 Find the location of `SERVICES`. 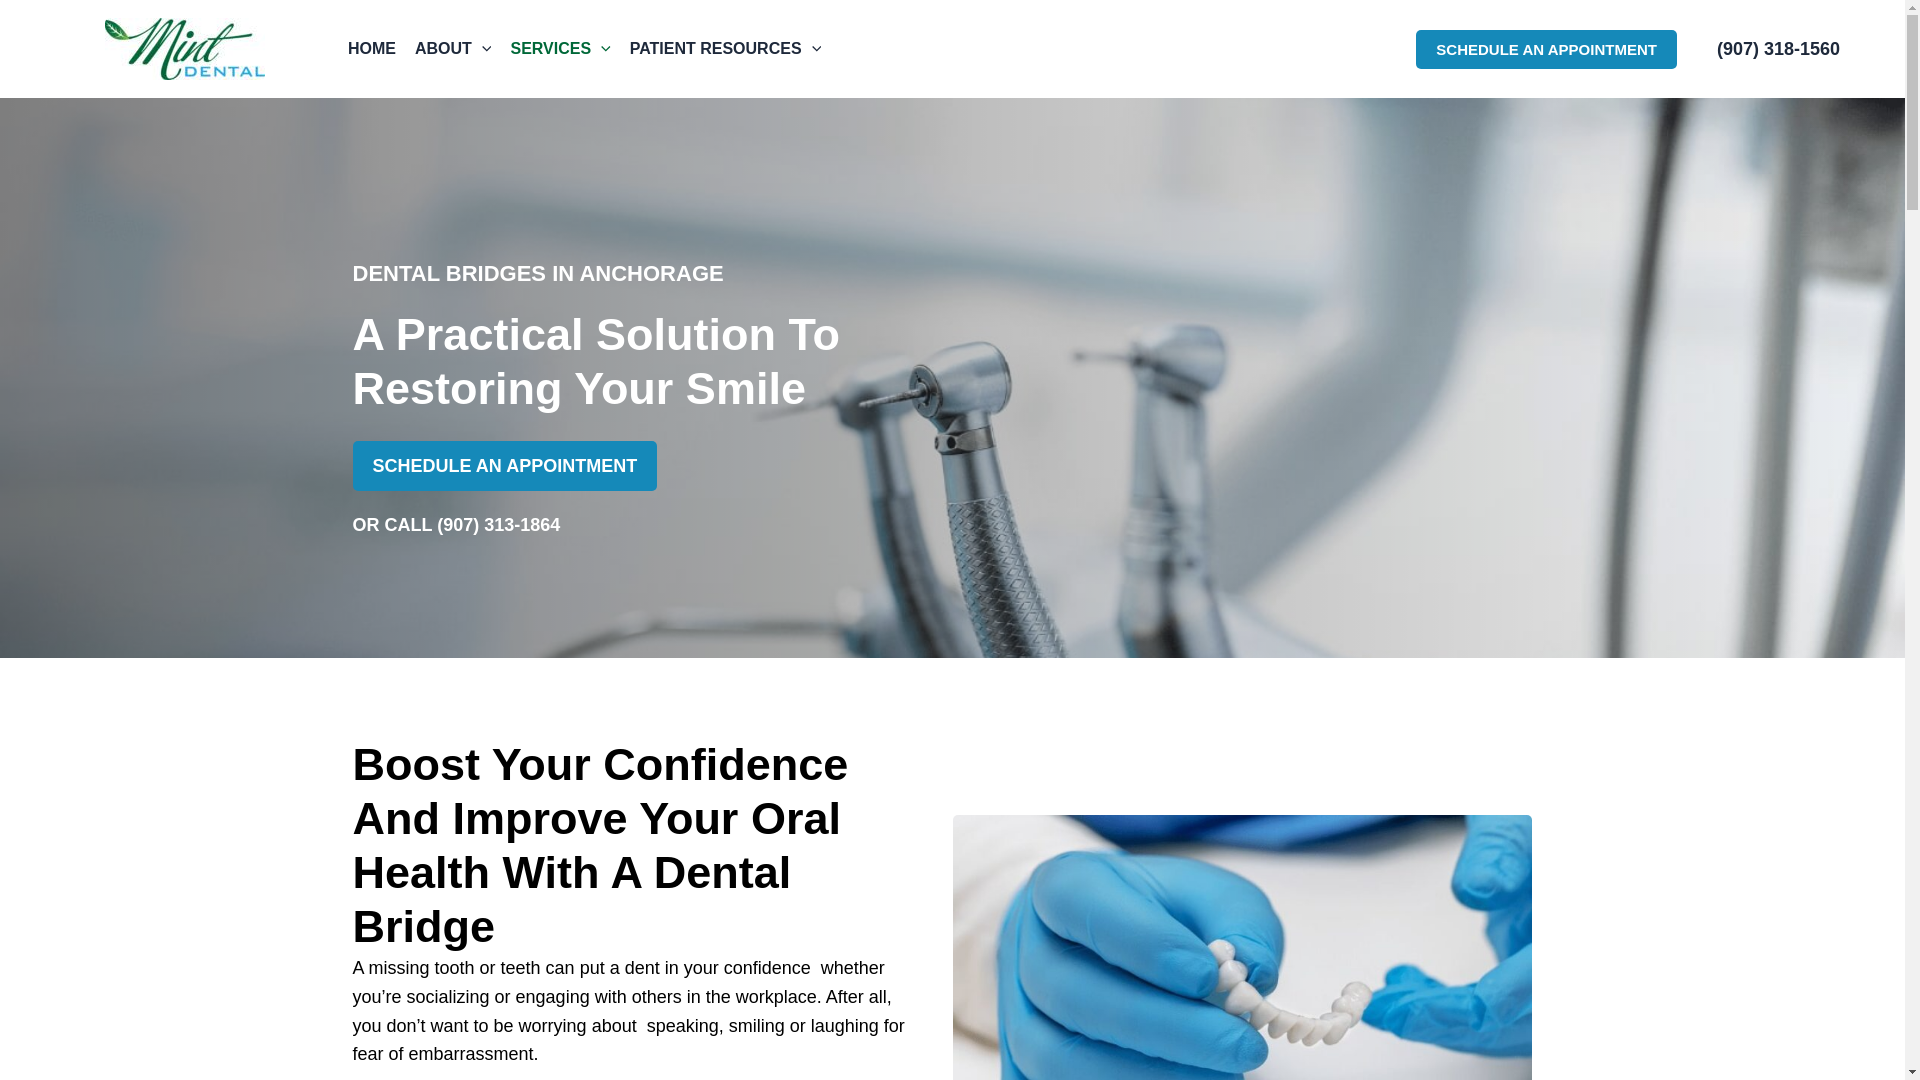

SERVICES is located at coordinates (566, 48).